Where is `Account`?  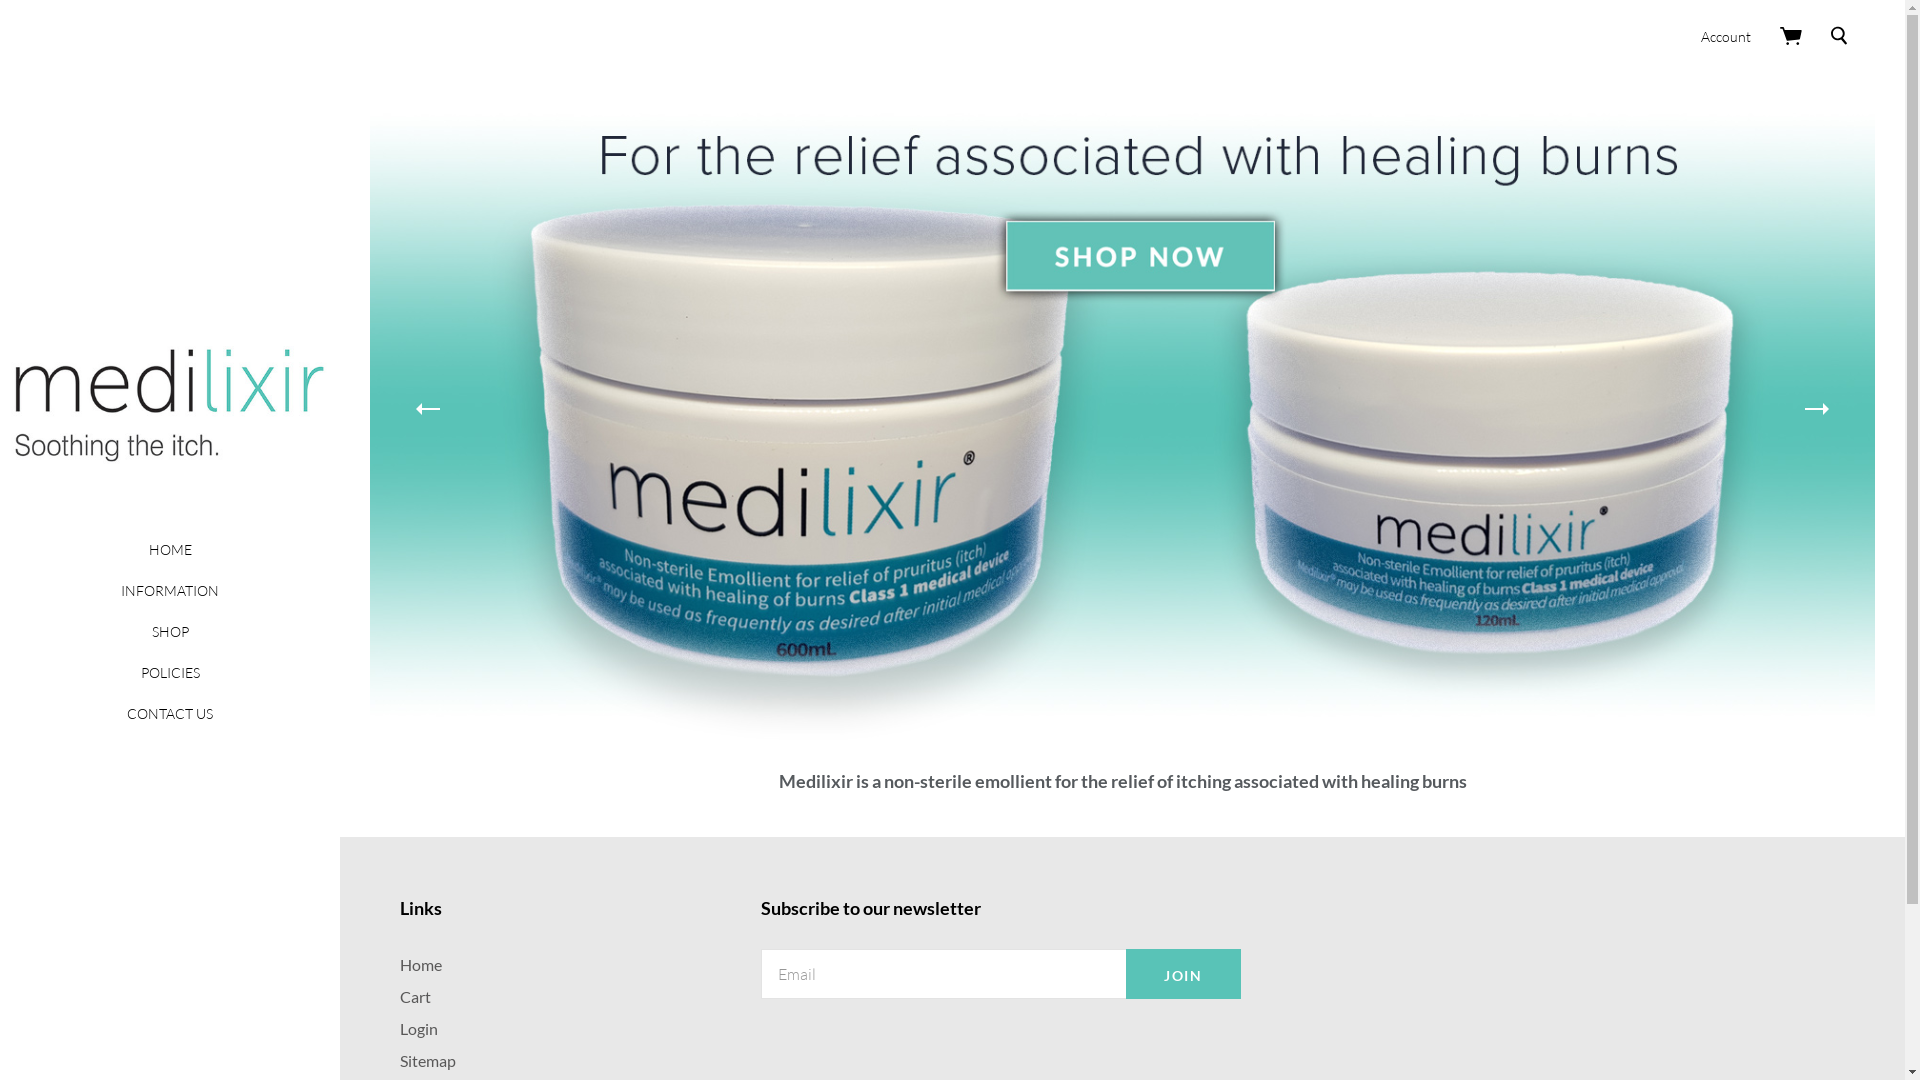 Account is located at coordinates (1726, 36).